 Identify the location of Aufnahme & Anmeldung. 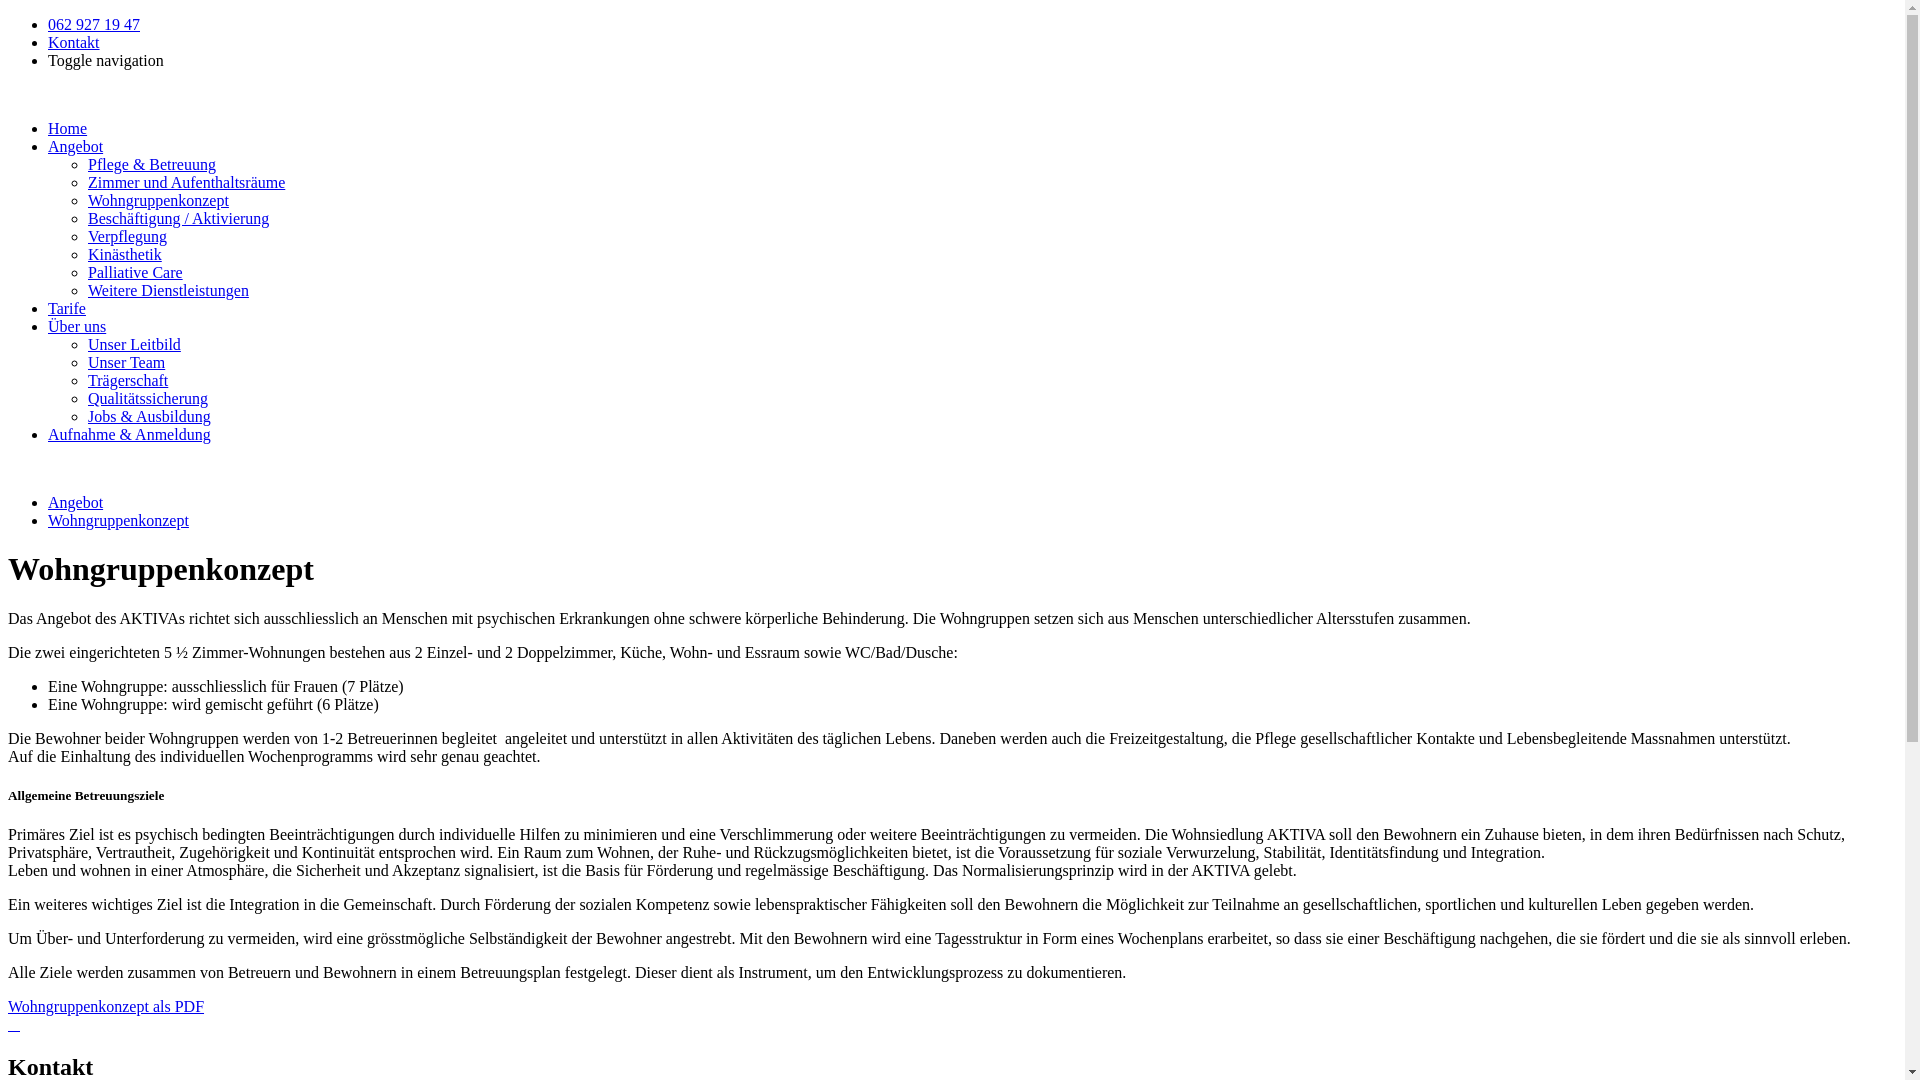
(130, 434).